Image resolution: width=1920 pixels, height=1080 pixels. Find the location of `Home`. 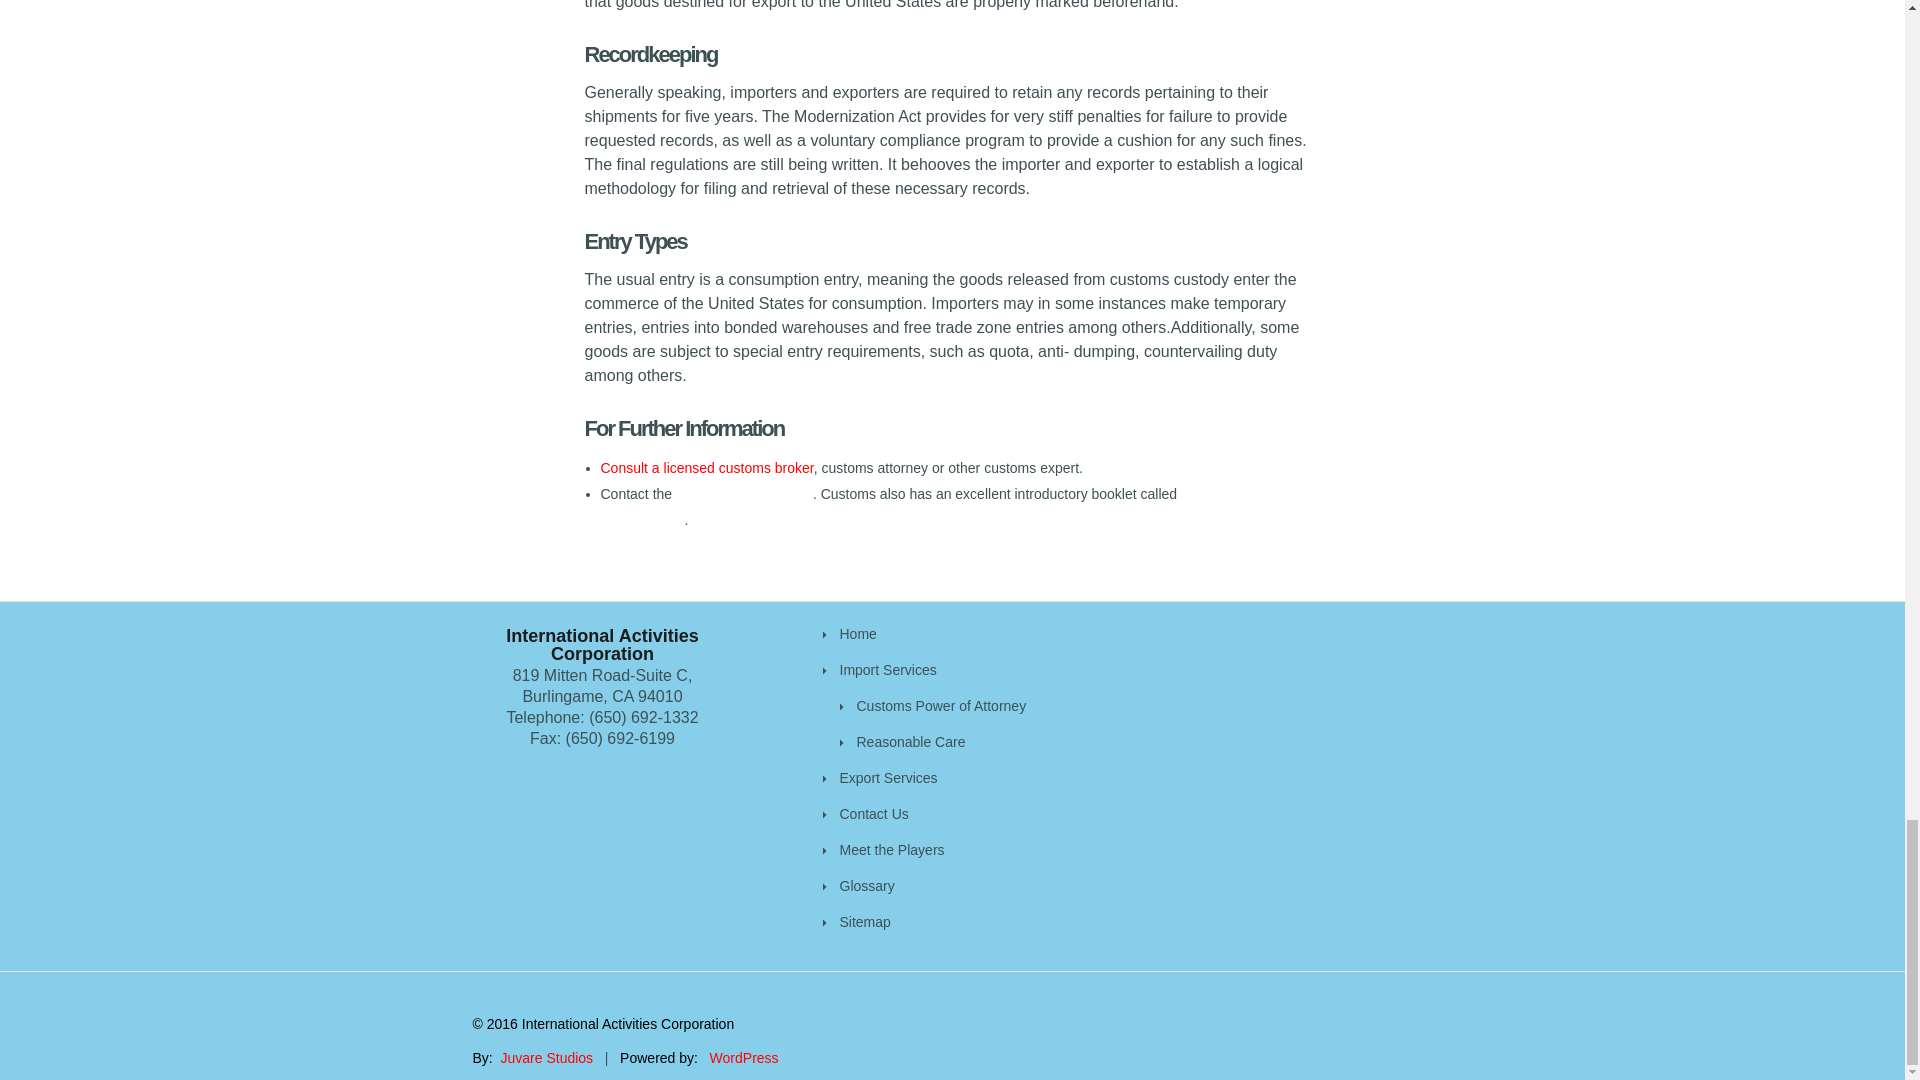

Home is located at coordinates (858, 634).